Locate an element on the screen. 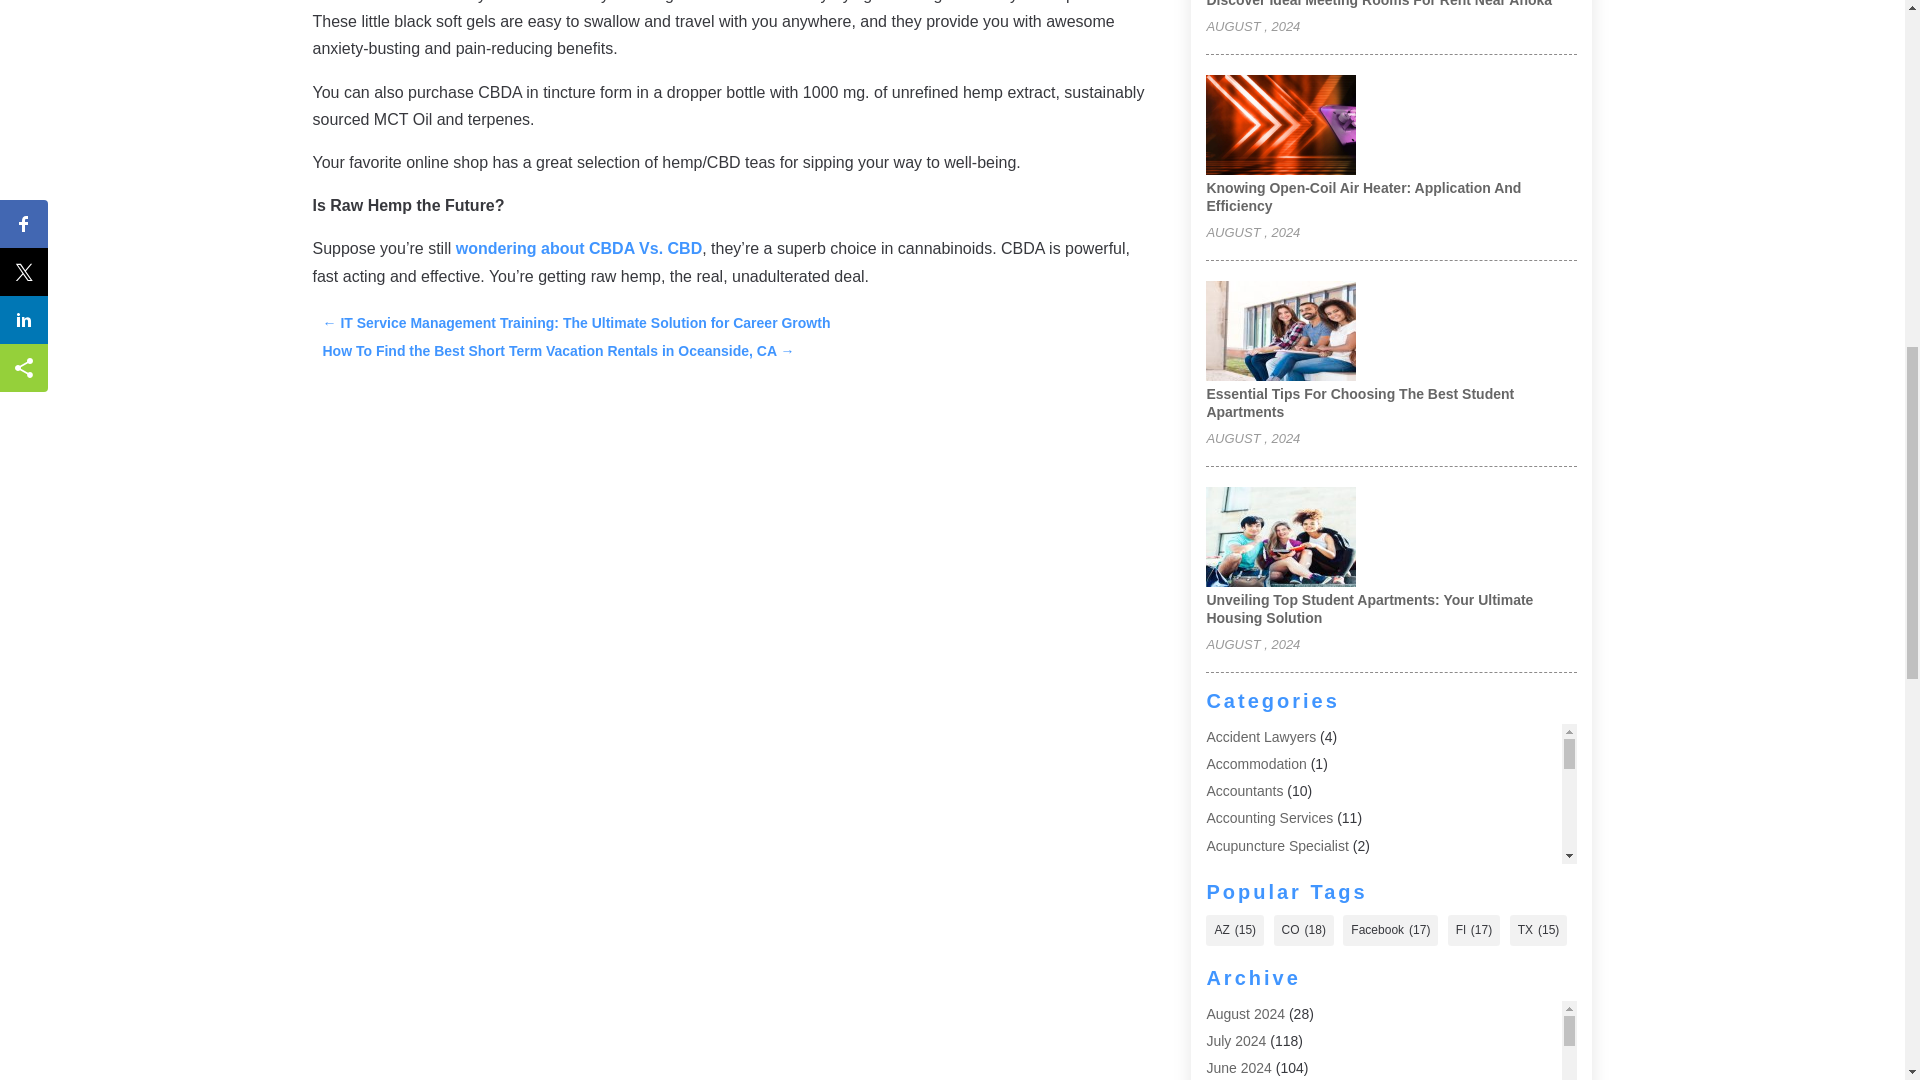  Agricultural is located at coordinates (1240, 1009).